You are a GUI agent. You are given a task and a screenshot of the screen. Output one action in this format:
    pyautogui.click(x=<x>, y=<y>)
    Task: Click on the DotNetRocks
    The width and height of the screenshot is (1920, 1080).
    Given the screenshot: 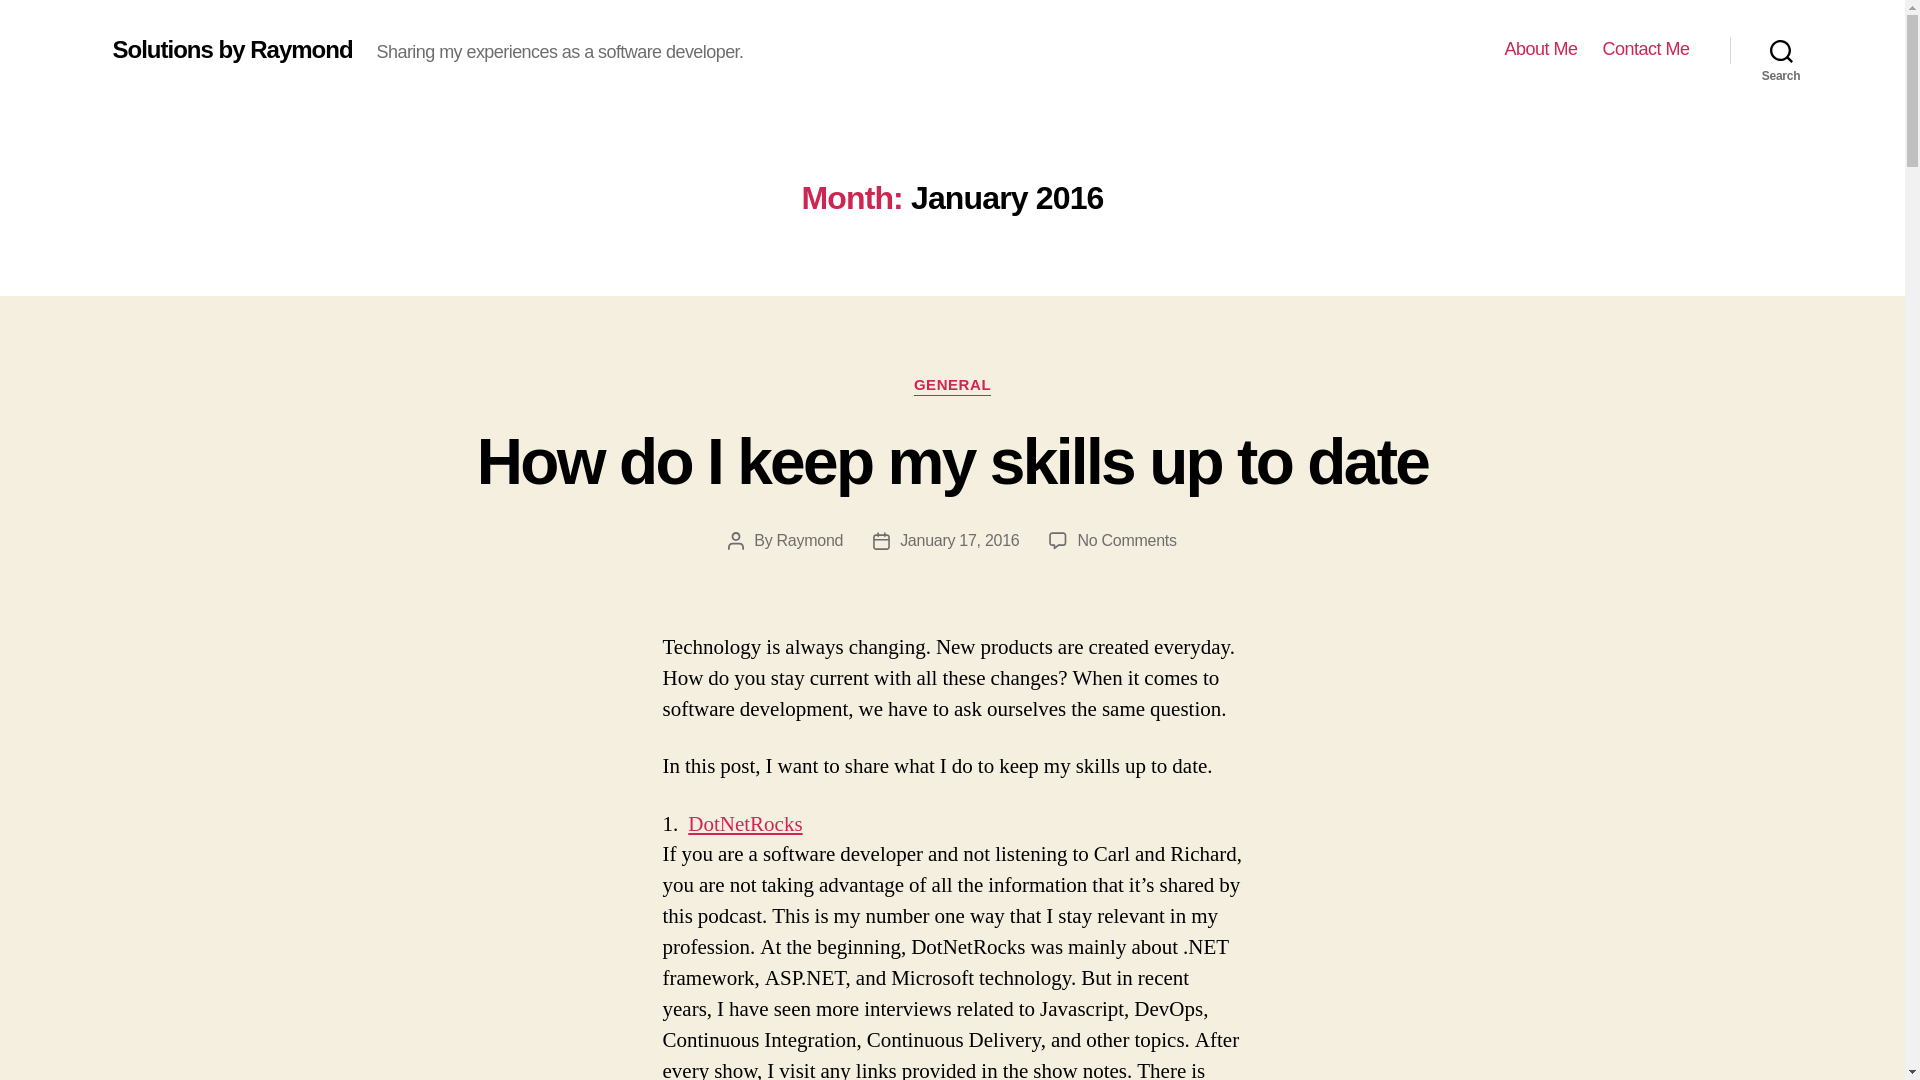 What is the action you would take?
    pyautogui.click(x=744, y=824)
    